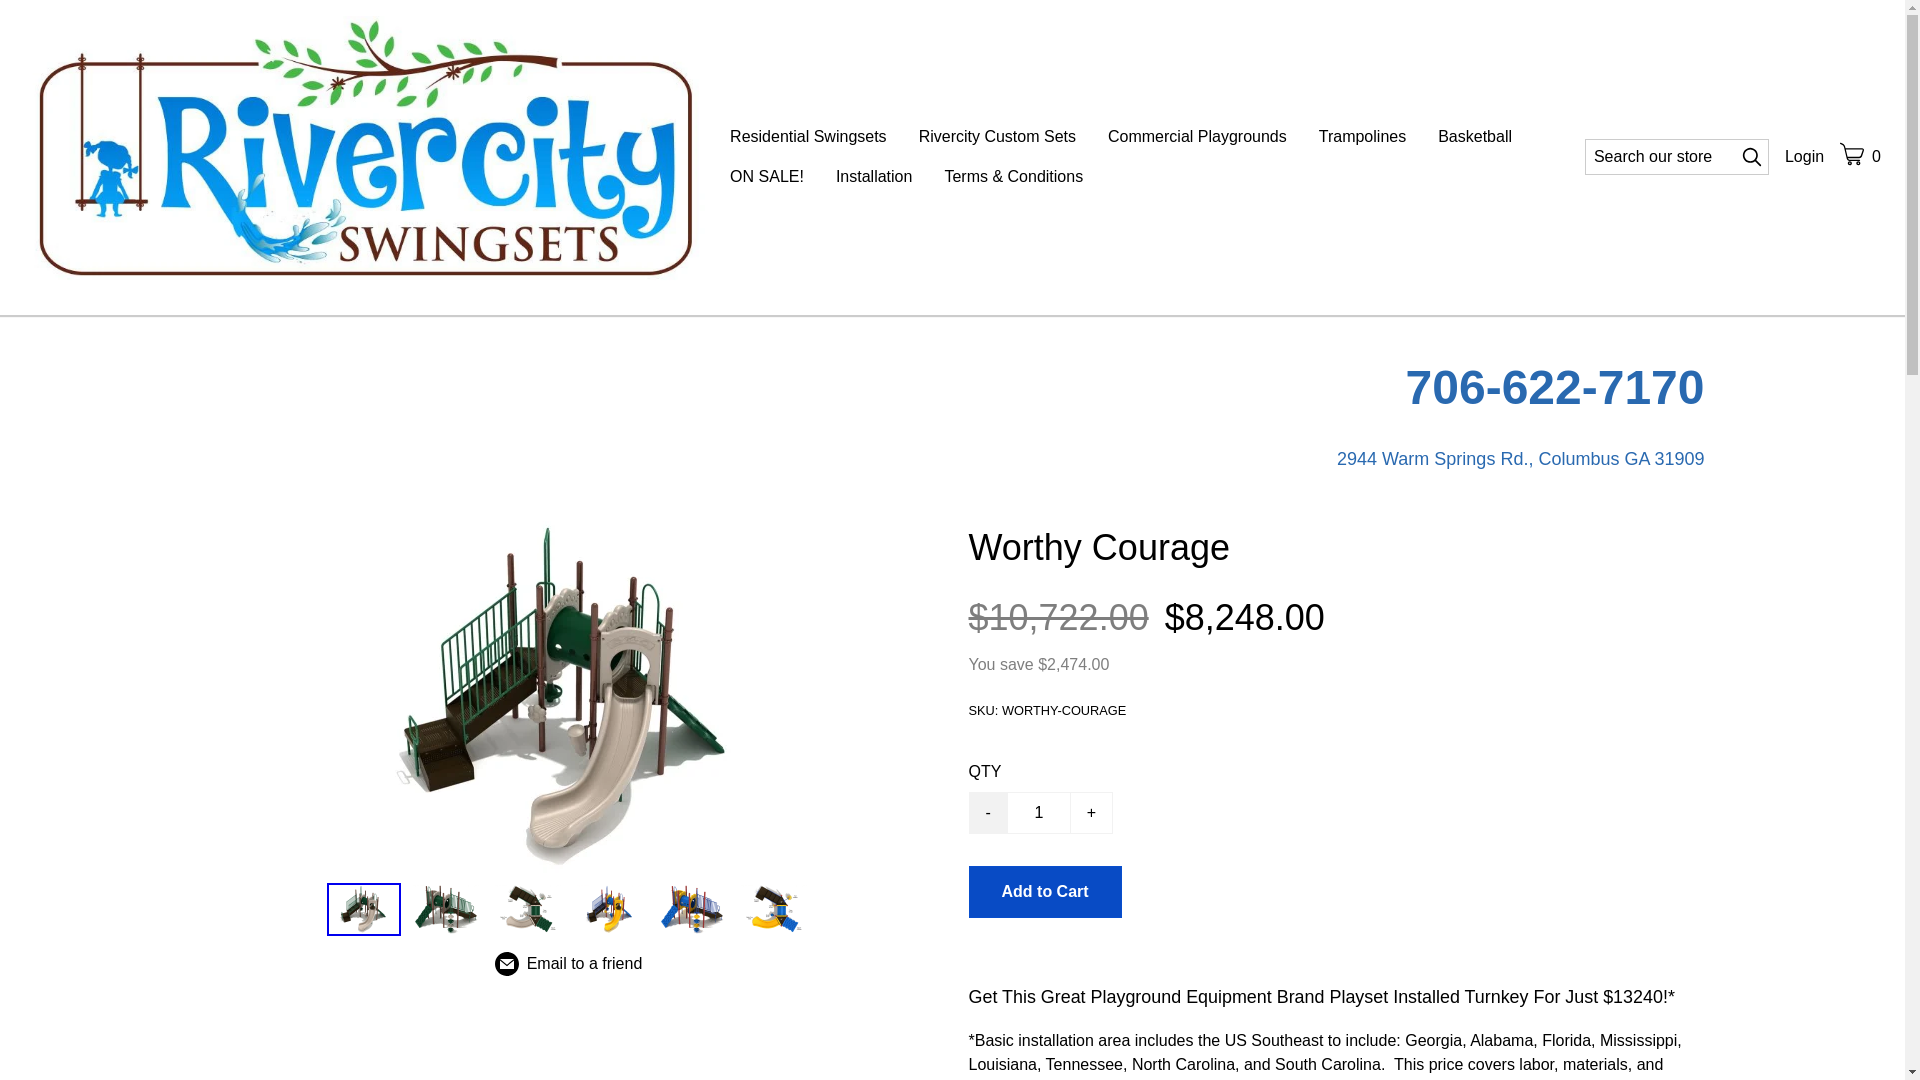 This screenshot has height=1080, width=1920. I want to click on Rivercity Custom Sets, so click(997, 136).